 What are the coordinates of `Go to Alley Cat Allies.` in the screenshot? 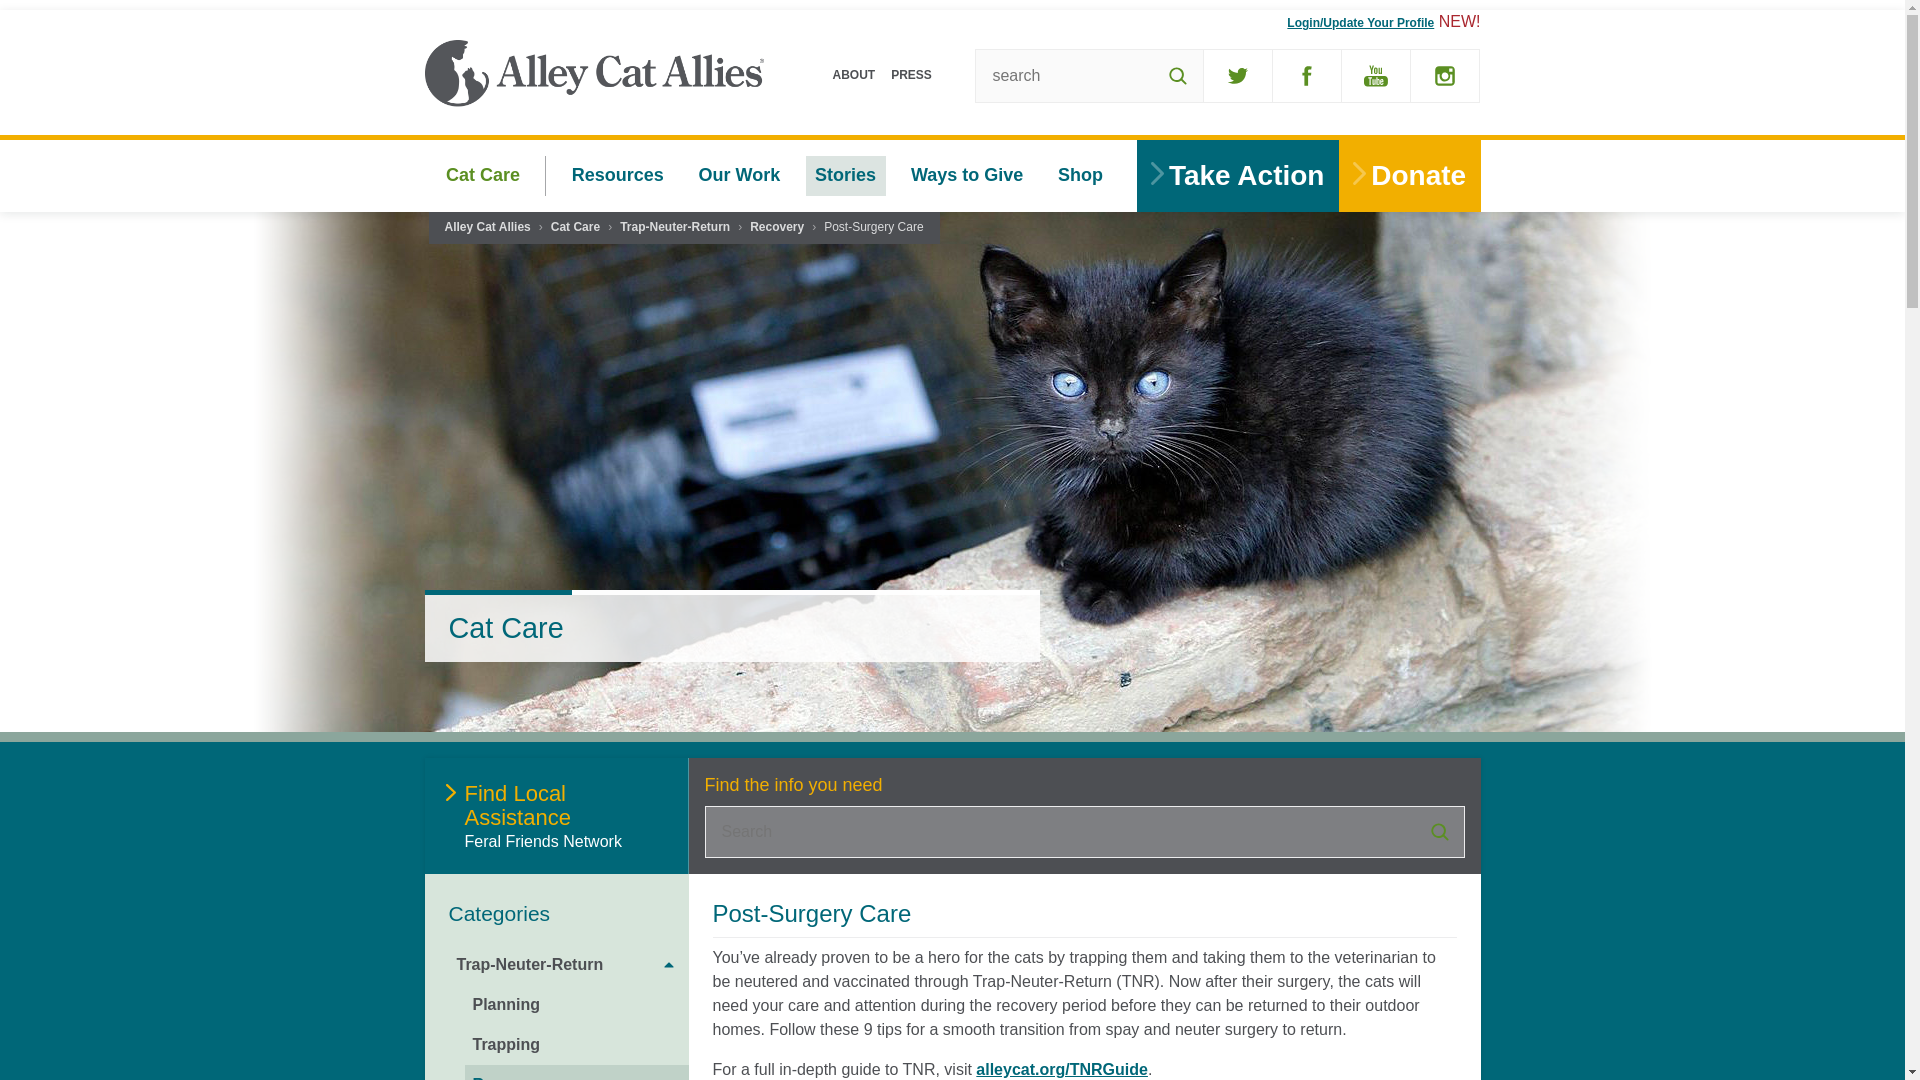 It's located at (486, 228).